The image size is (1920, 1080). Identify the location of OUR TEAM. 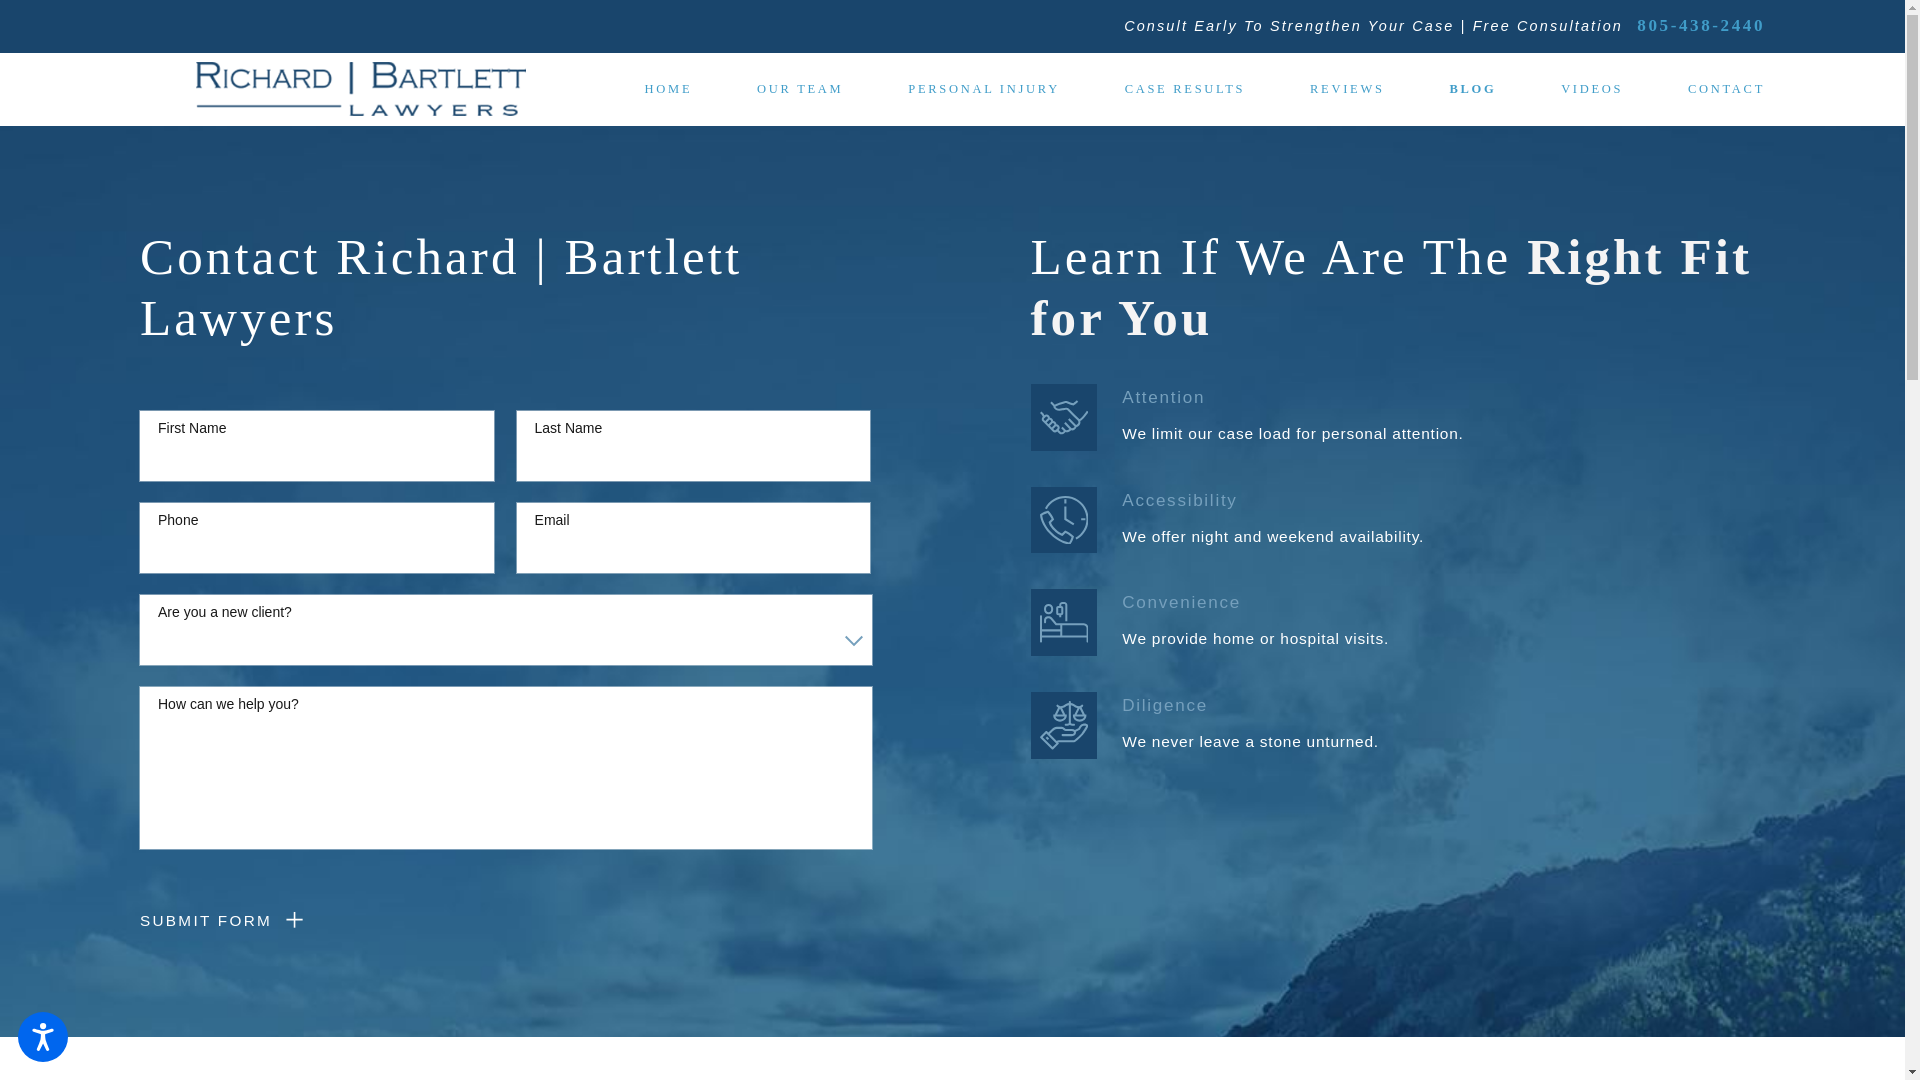
(799, 88).